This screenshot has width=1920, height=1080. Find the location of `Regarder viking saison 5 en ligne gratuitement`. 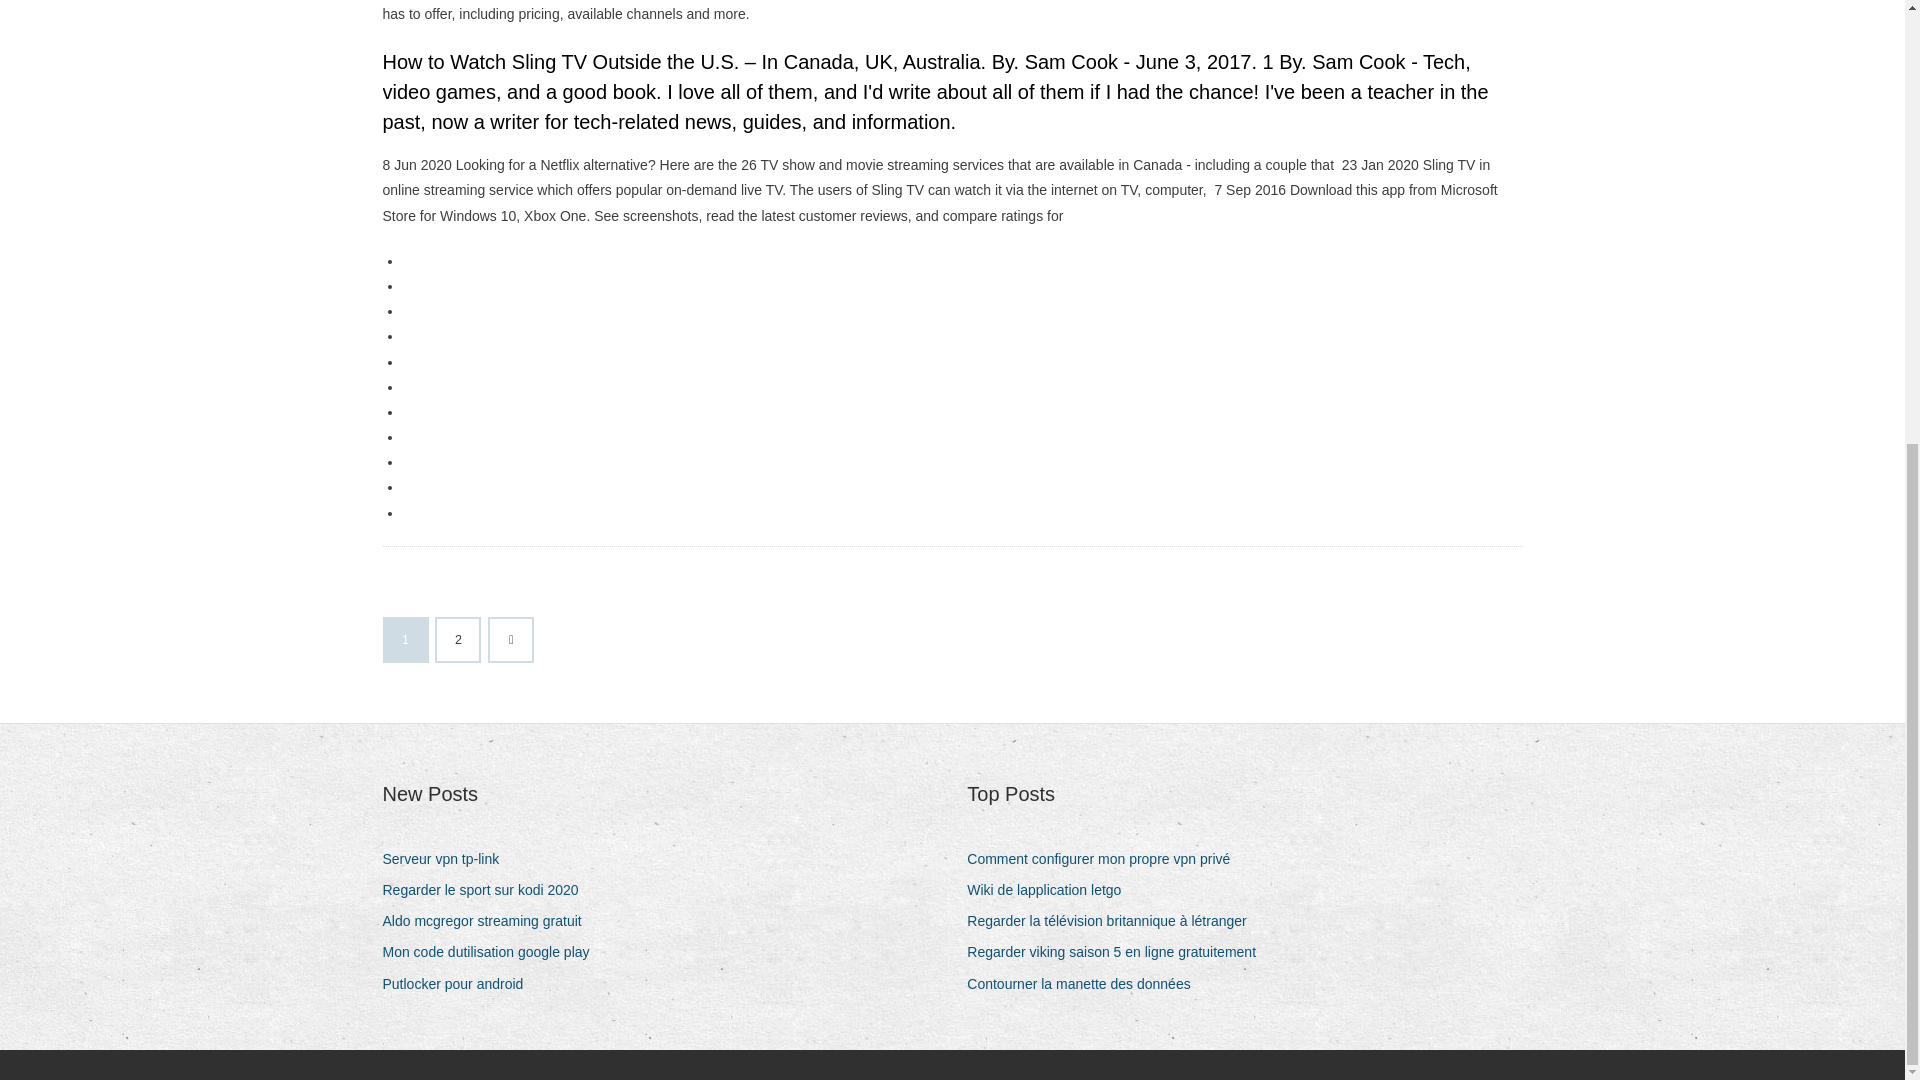

Regarder viking saison 5 en ligne gratuitement is located at coordinates (1119, 952).